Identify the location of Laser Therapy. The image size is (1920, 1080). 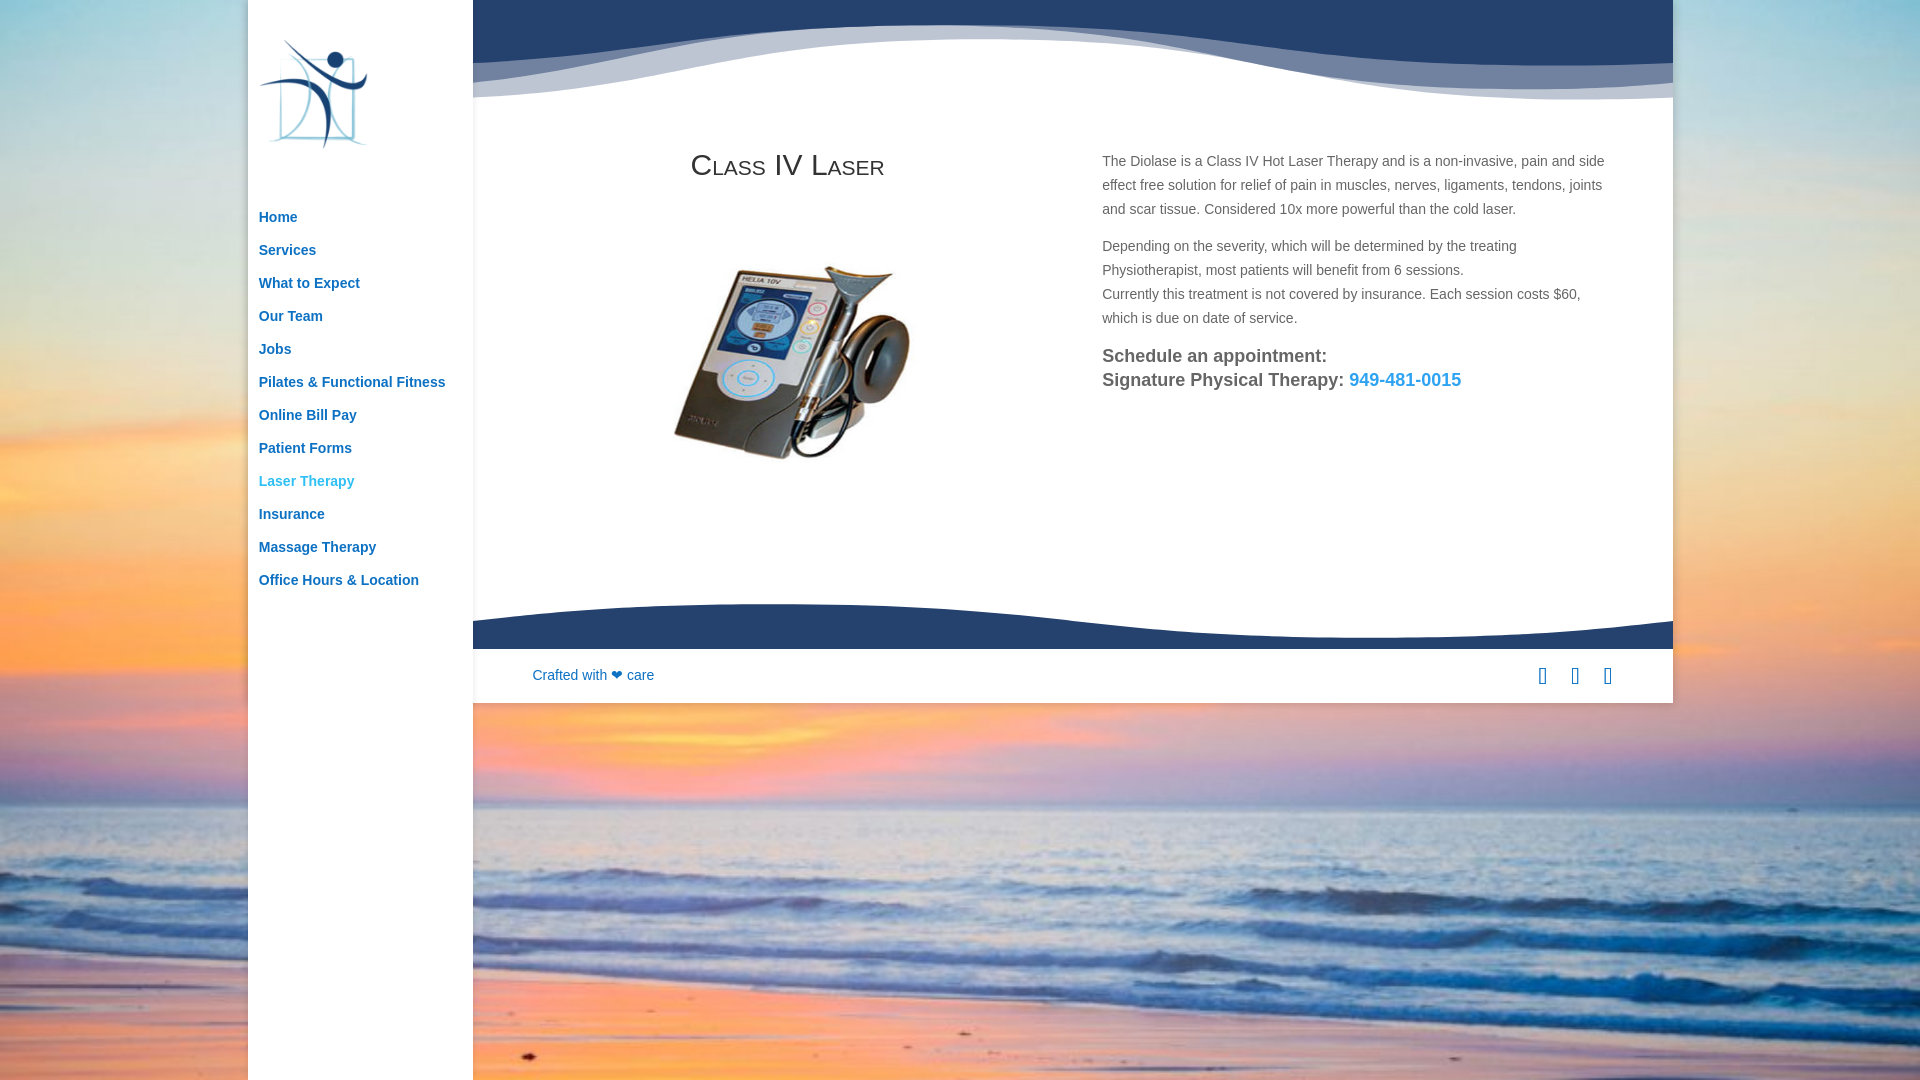
(380, 490).